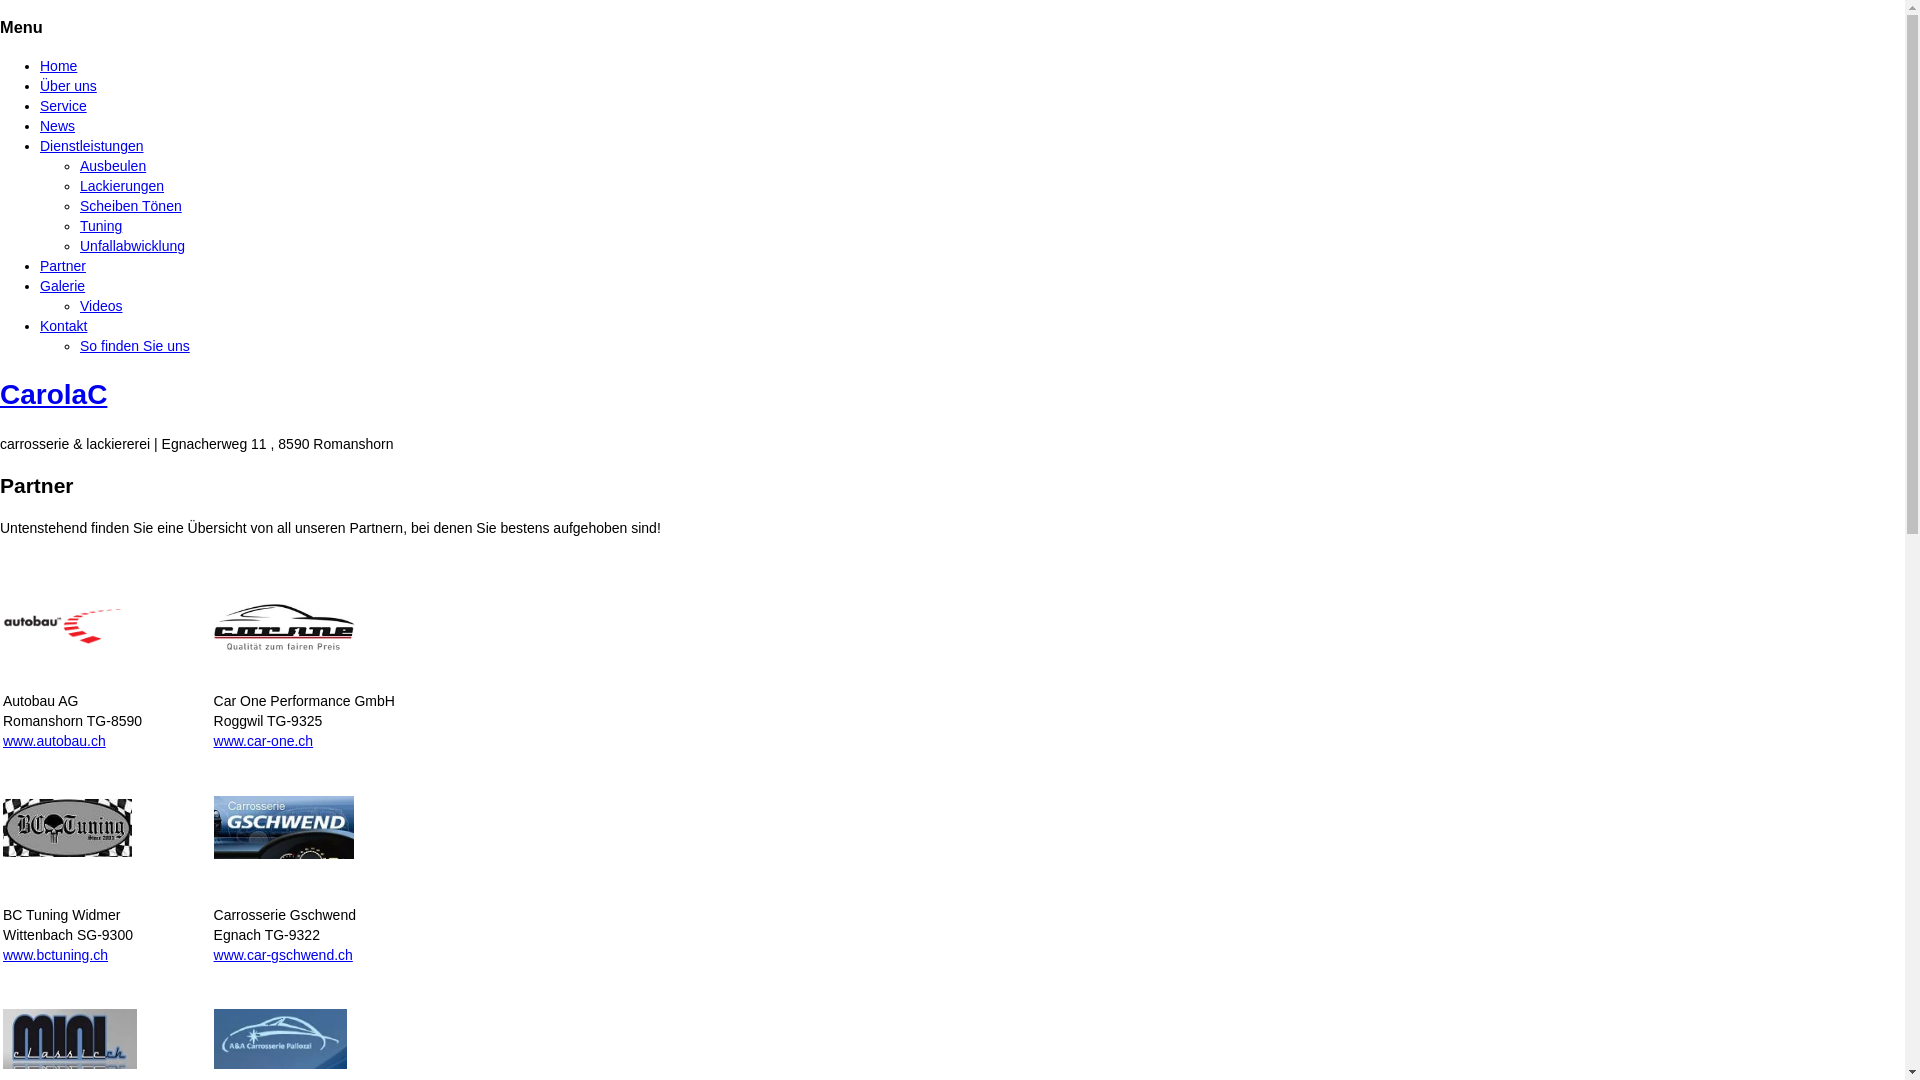 This screenshot has width=1920, height=1080. I want to click on CarolaC, so click(54, 394).